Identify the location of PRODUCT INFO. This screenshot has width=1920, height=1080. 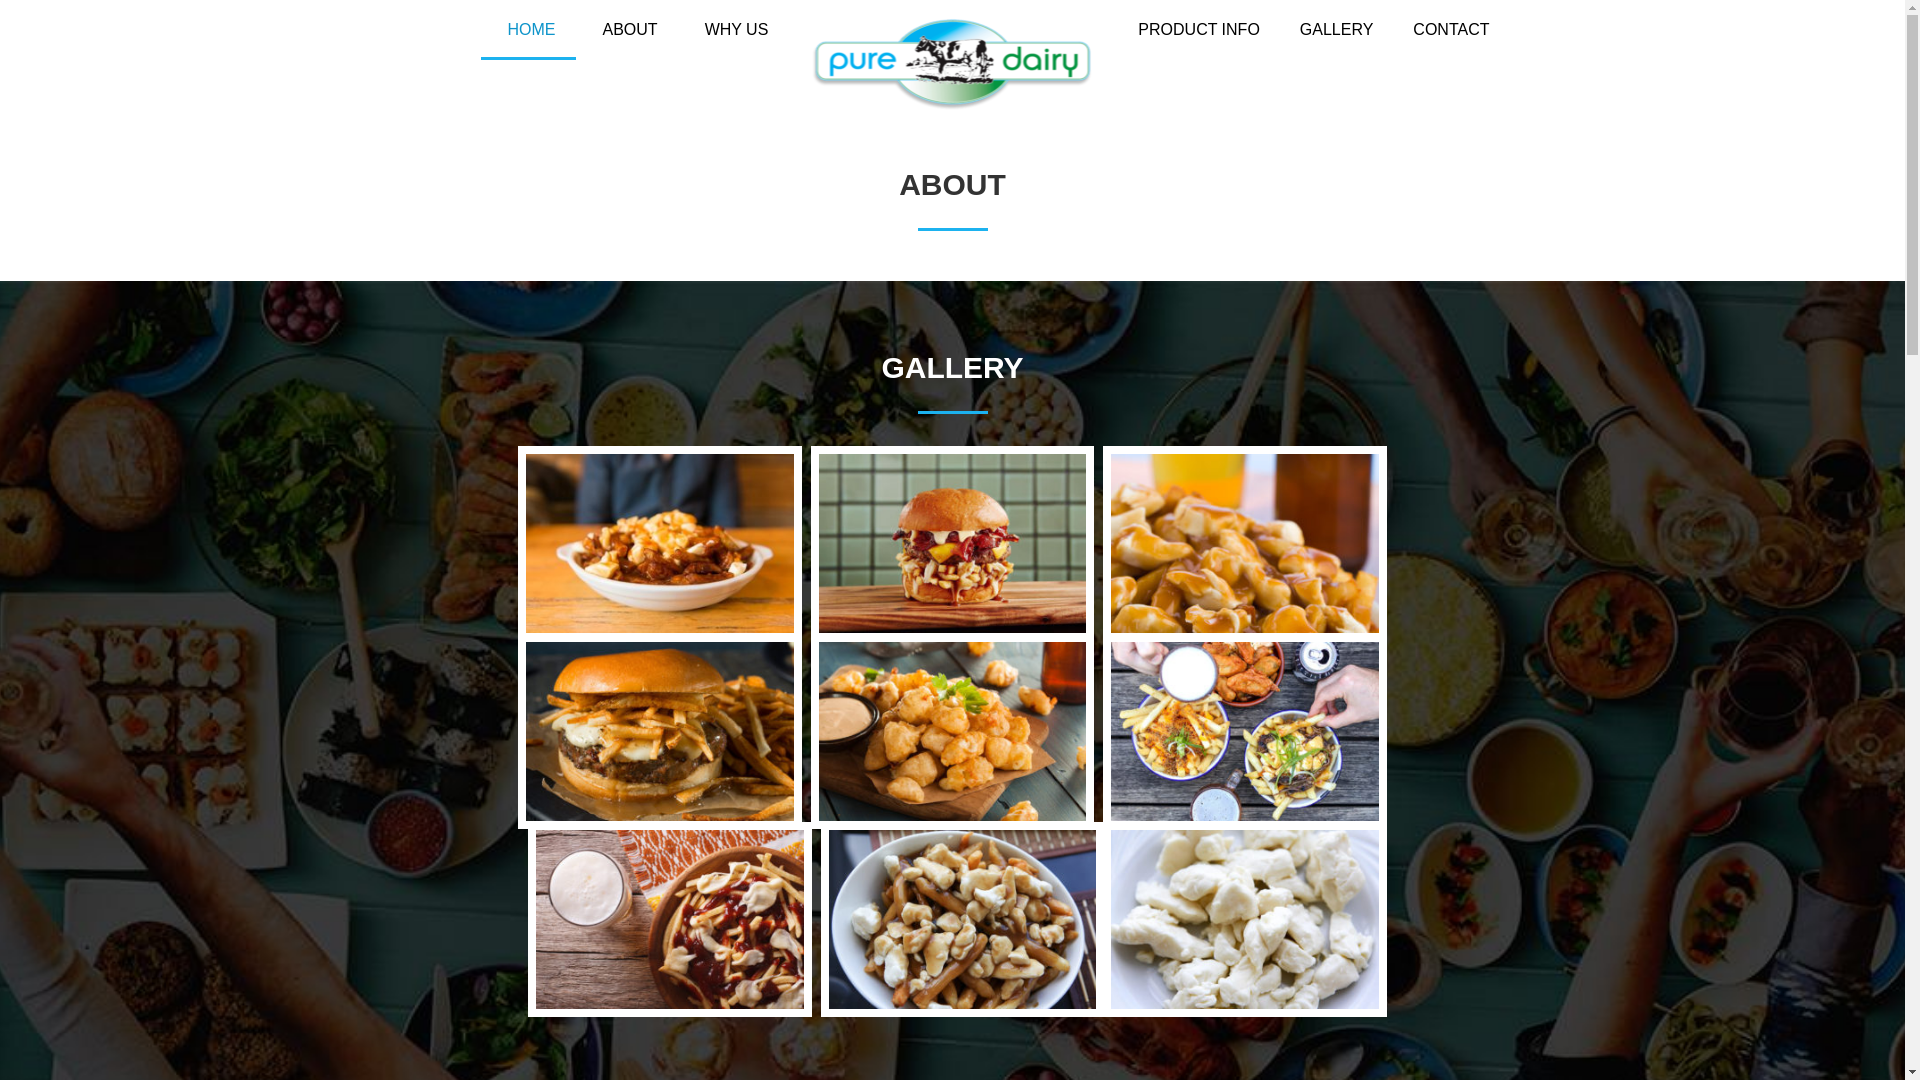
(1198, 30).